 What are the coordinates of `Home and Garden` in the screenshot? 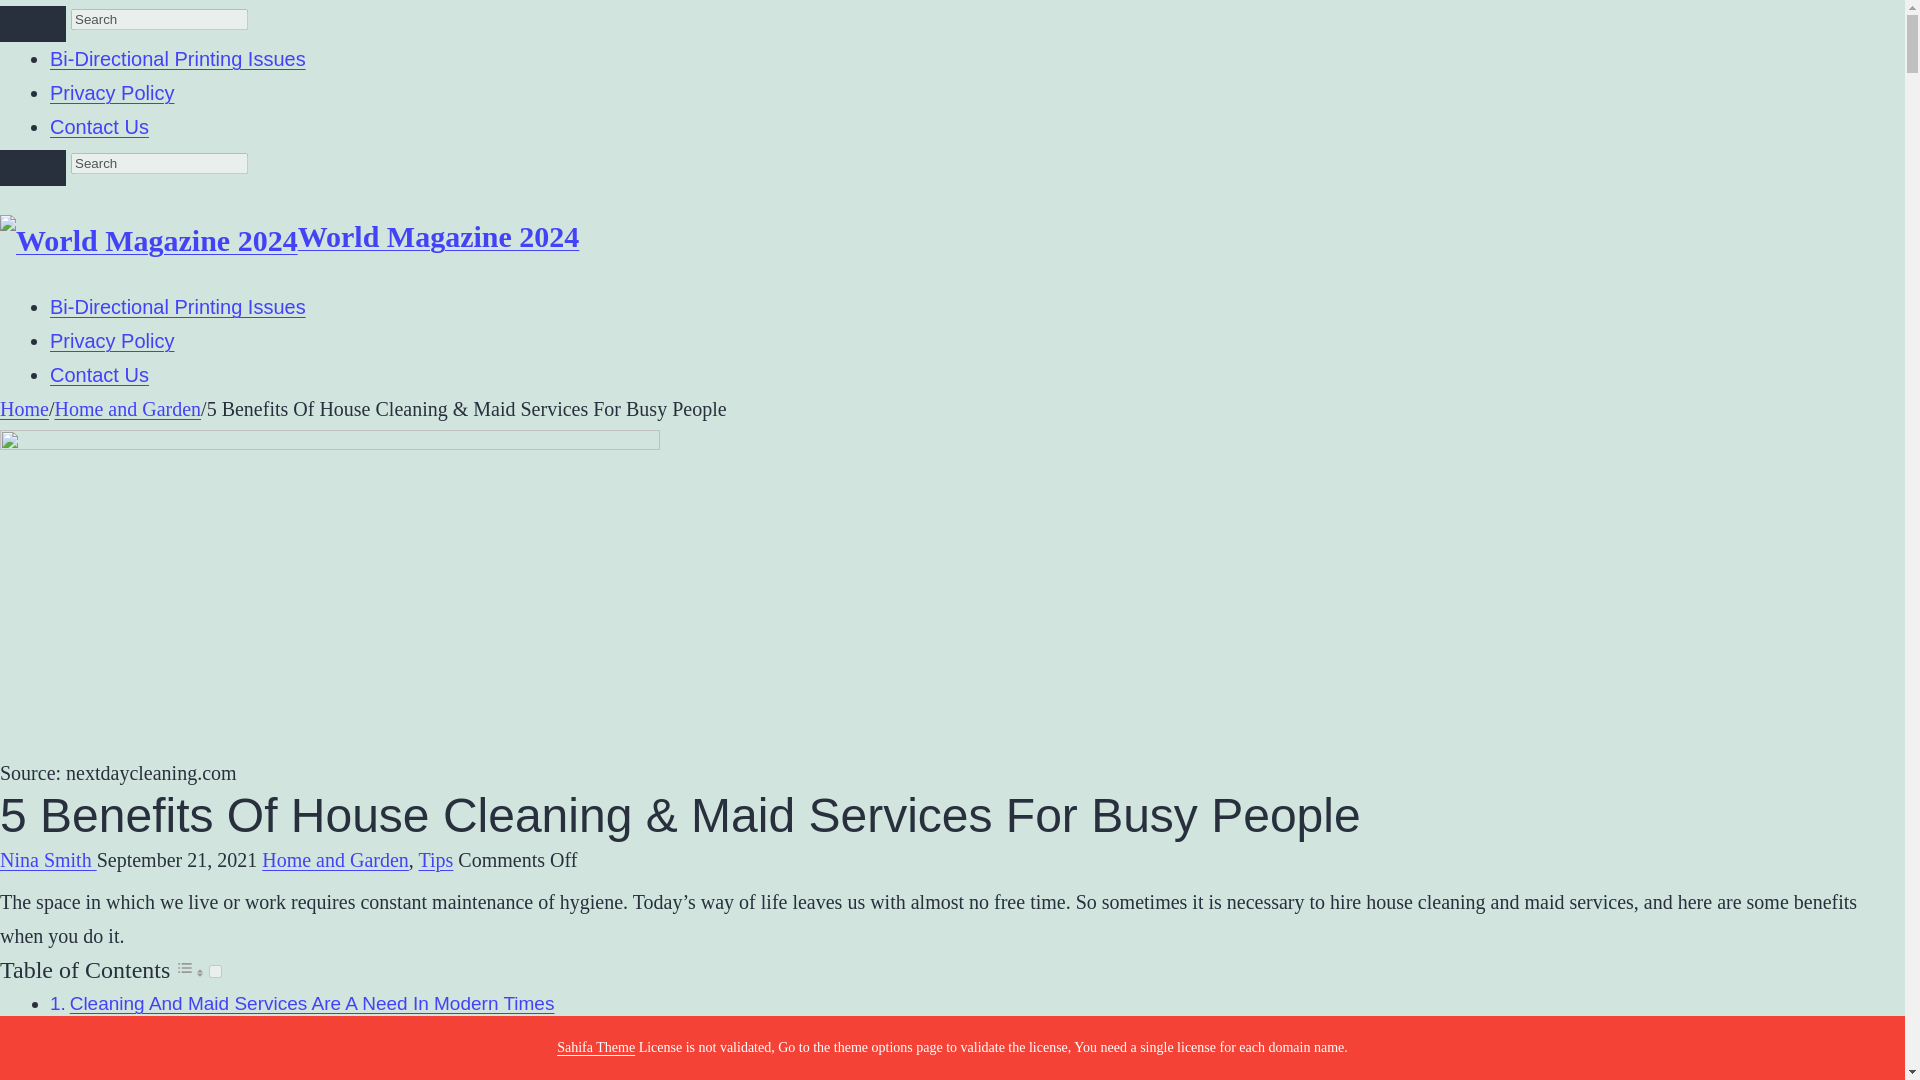 It's located at (127, 409).